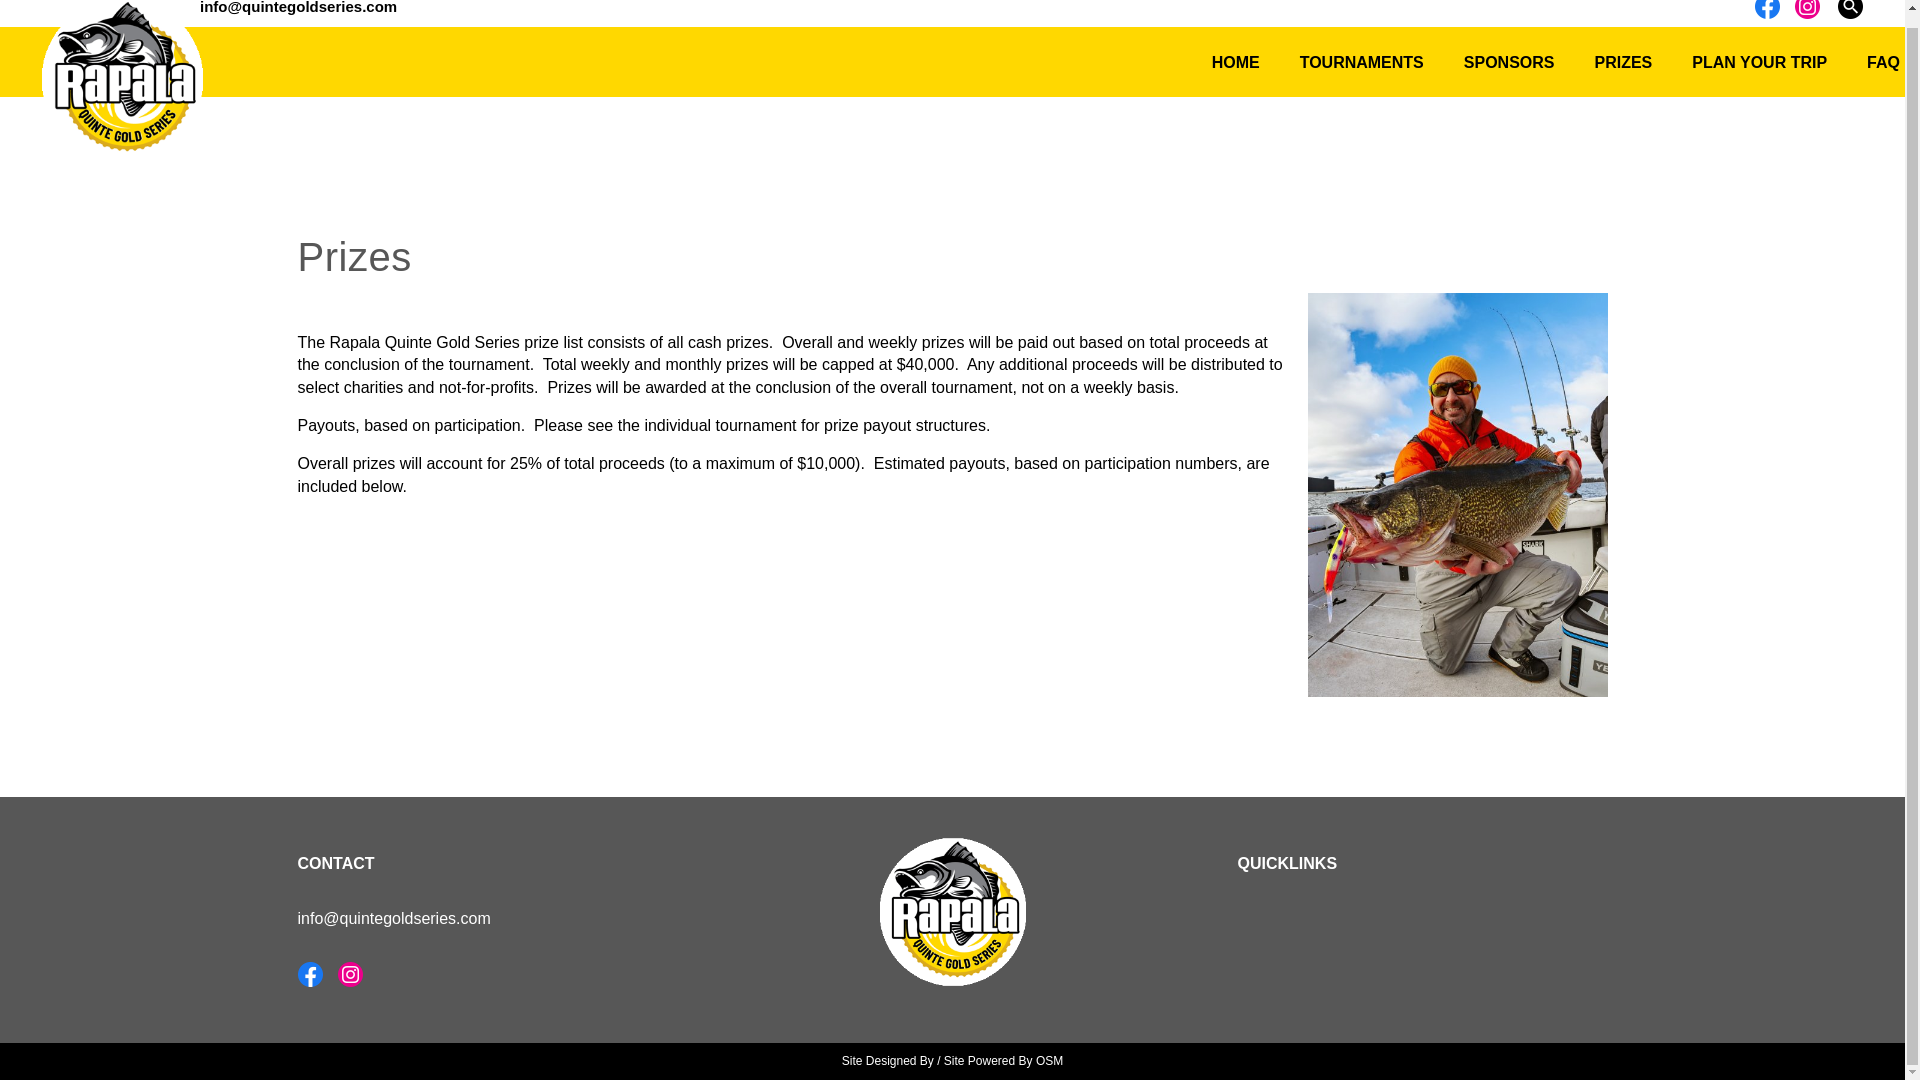  Describe the element at coordinates (1508, 62) in the screenshot. I see `SPONSORS` at that location.